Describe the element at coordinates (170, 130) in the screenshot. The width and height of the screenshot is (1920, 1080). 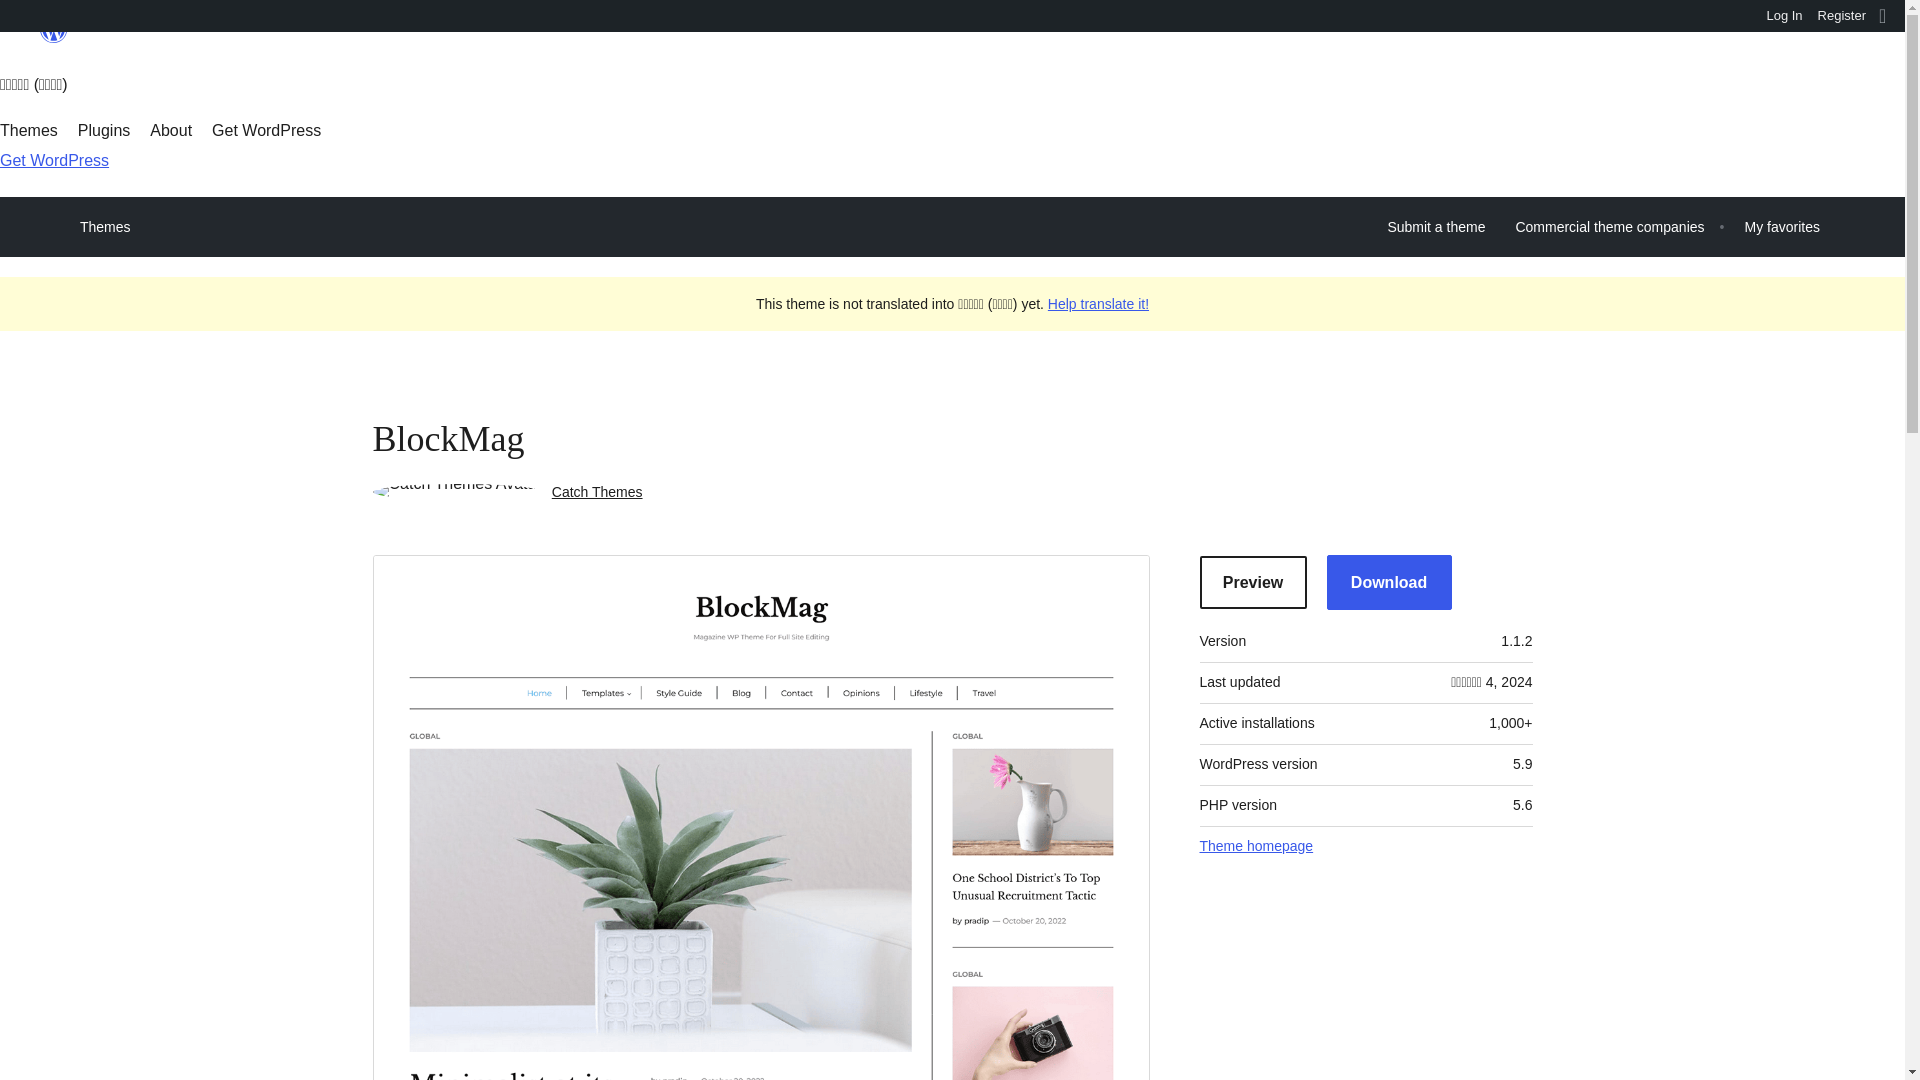
I see `About` at that location.